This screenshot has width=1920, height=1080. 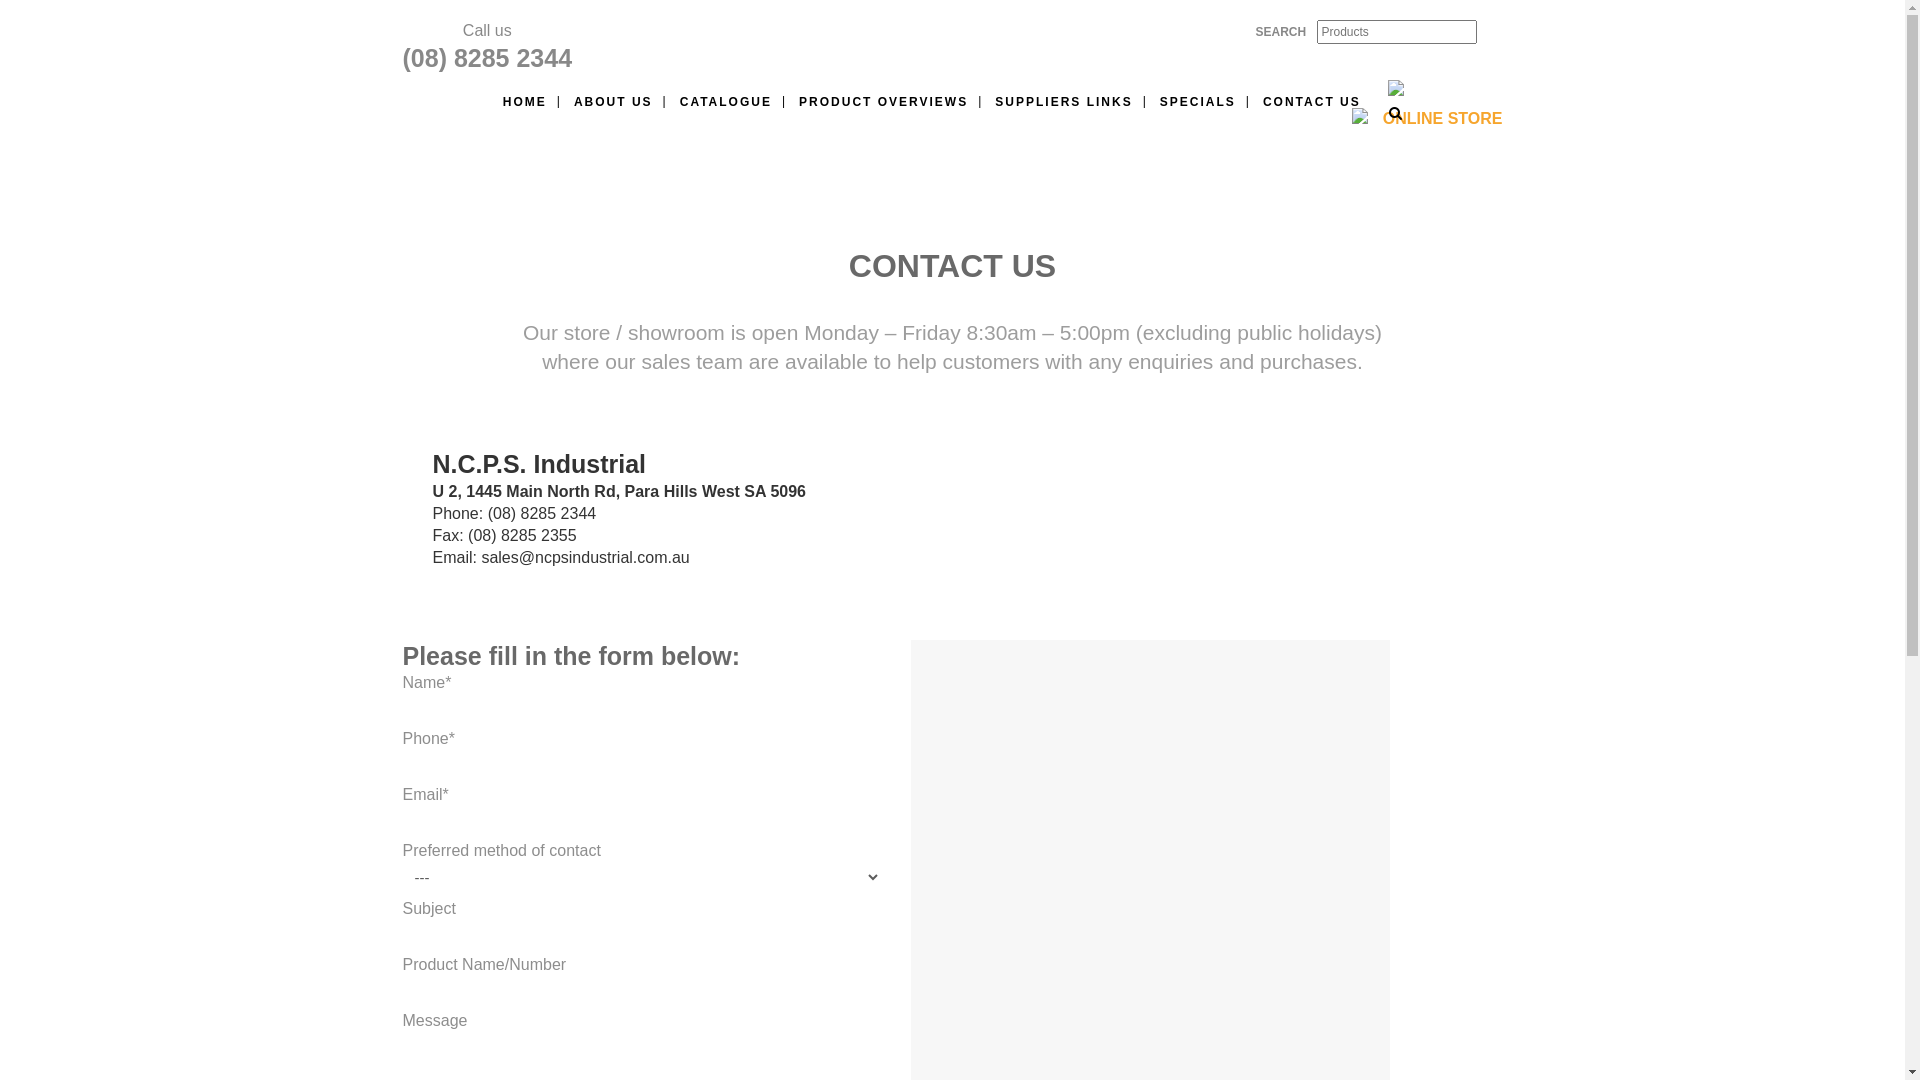 What do you see at coordinates (883, 102) in the screenshot?
I see `PRODUCT OVERVIEWS` at bounding box center [883, 102].